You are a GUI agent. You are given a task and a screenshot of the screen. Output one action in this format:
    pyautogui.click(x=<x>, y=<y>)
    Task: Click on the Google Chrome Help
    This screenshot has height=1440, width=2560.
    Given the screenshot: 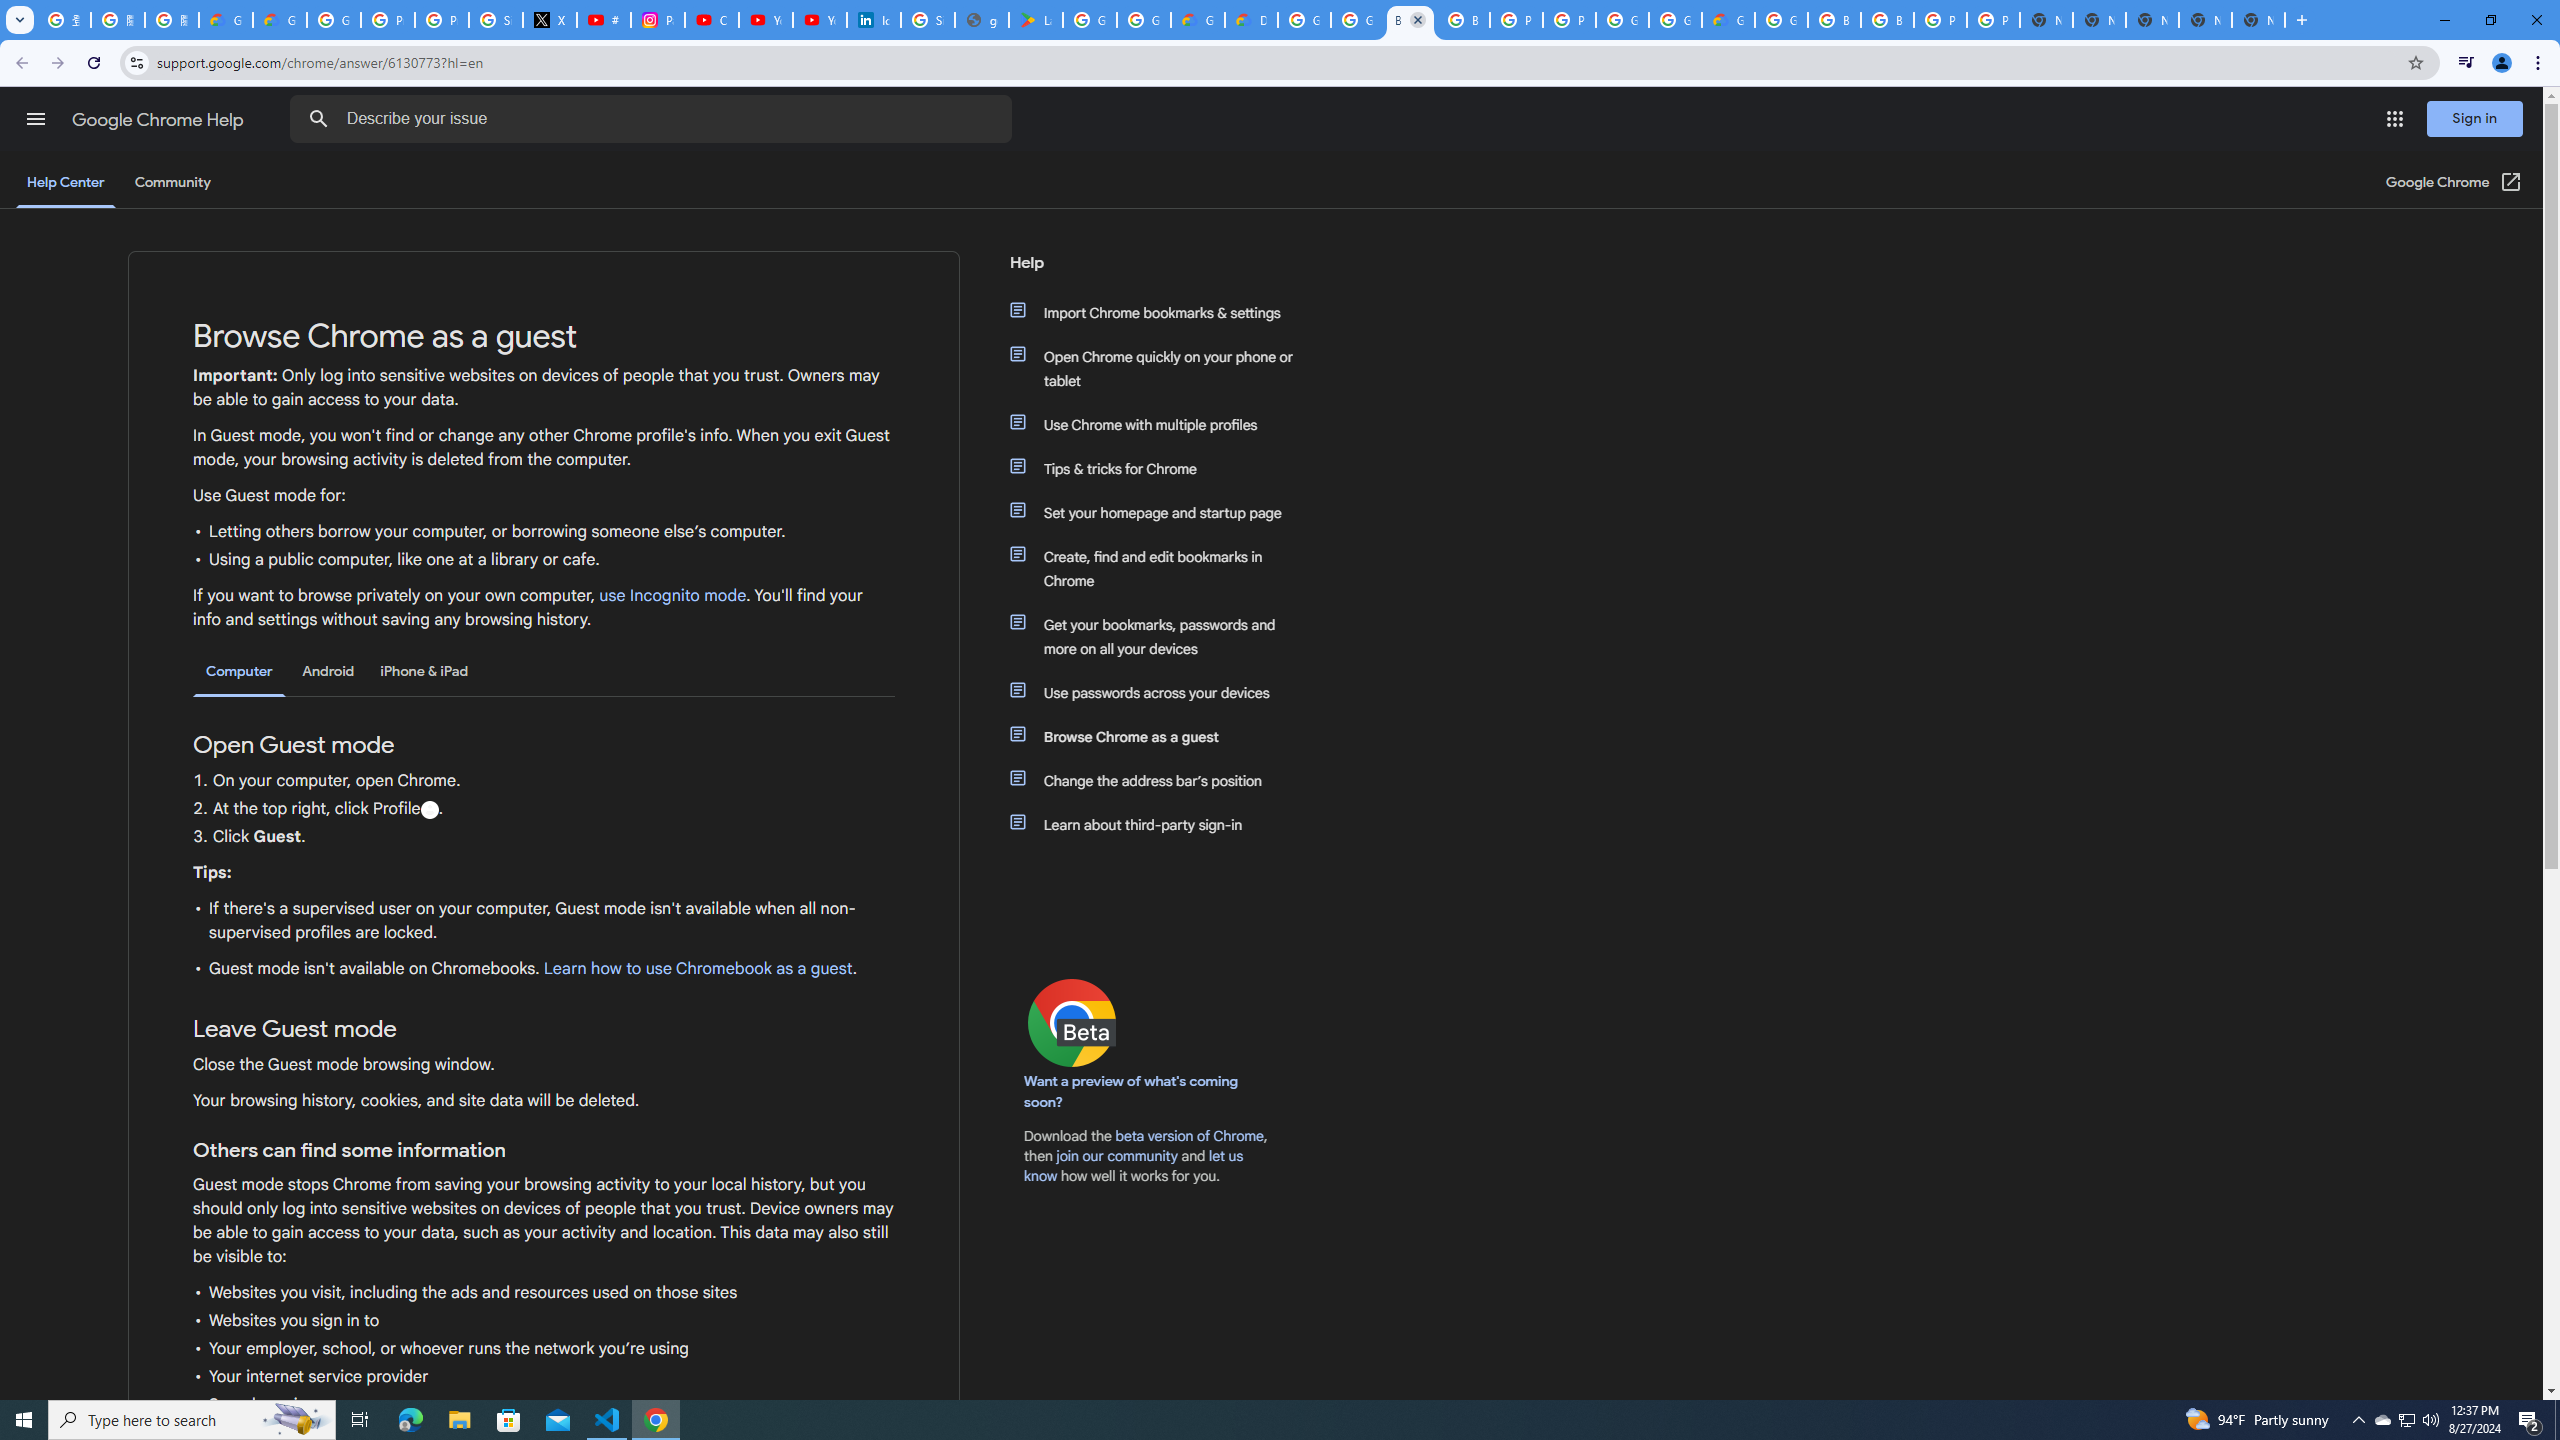 What is the action you would take?
    pyautogui.click(x=160, y=120)
    